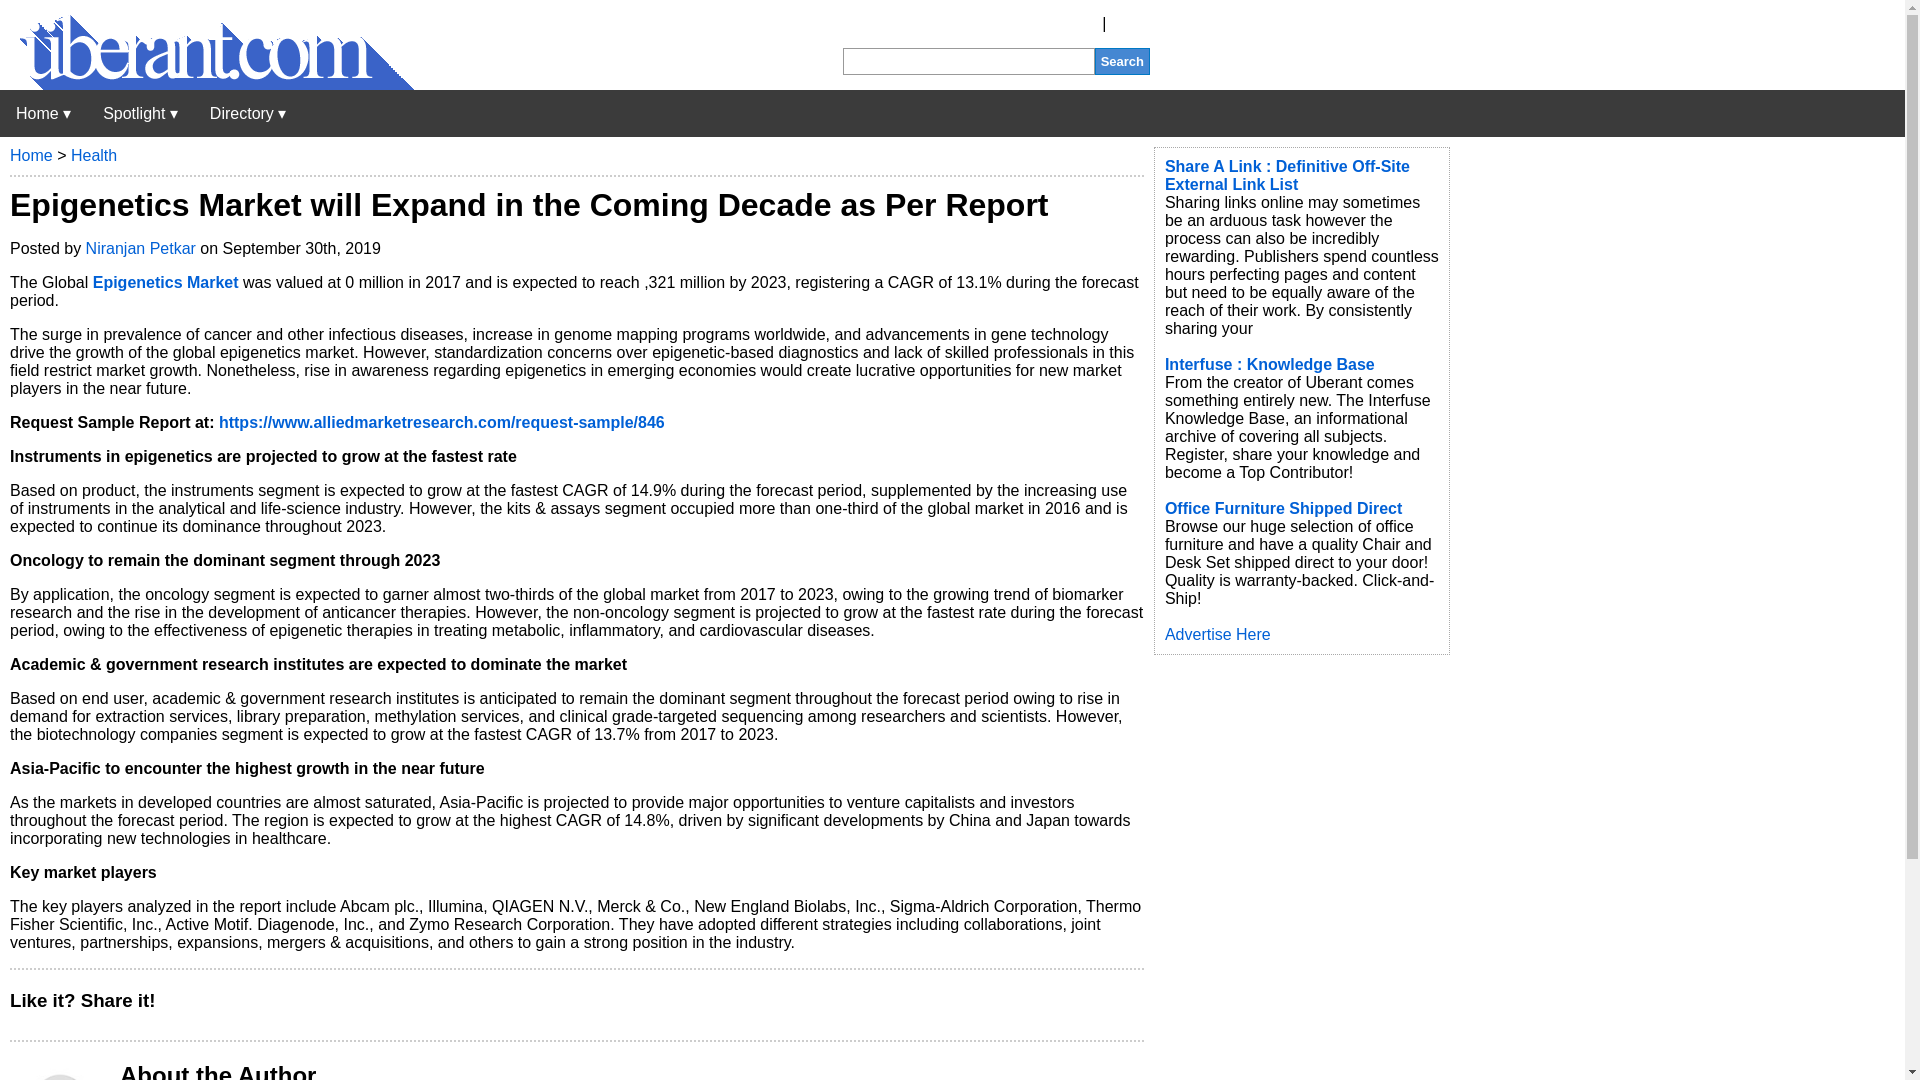 The height and width of the screenshot is (1080, 1920). Describe the element at coordinates (1122, 60) in the screenshot. I see `Search` at that location.